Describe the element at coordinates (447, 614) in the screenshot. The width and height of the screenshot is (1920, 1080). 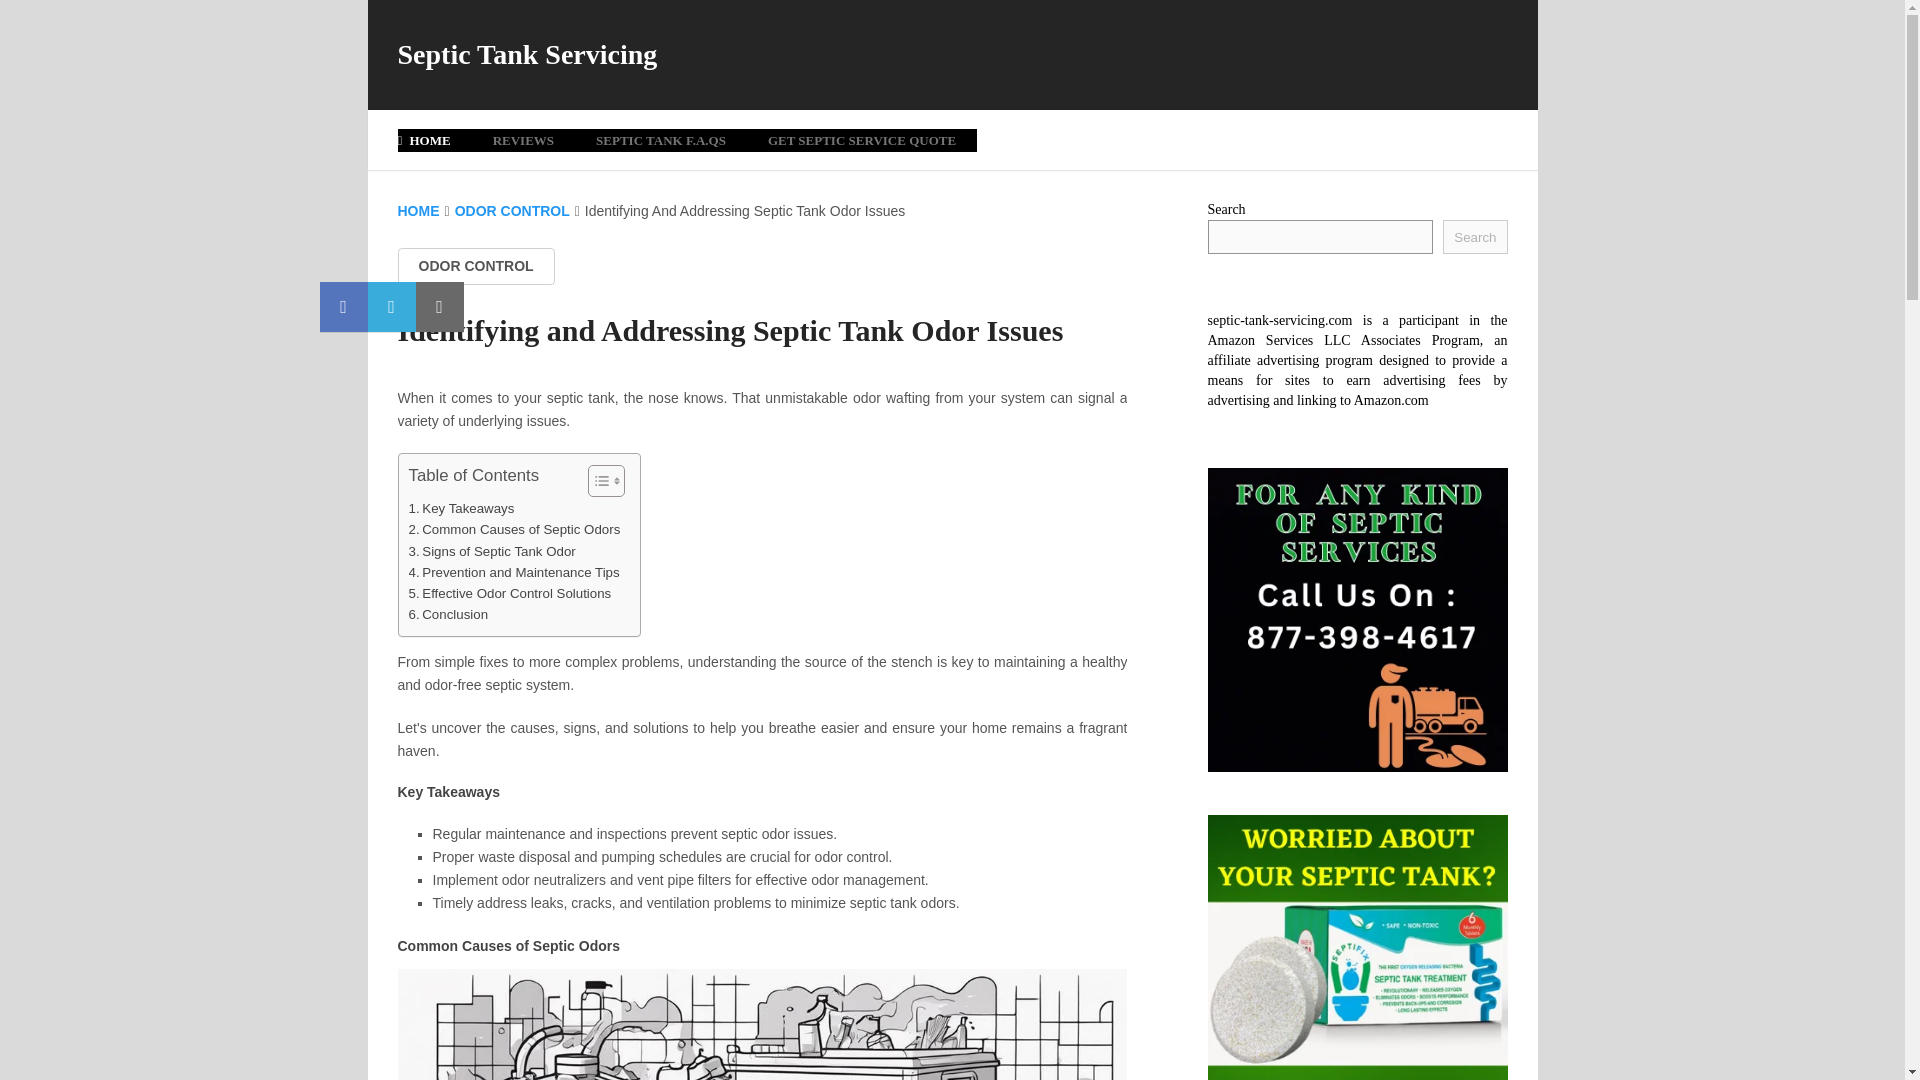
I see `Conclusion` at that location.